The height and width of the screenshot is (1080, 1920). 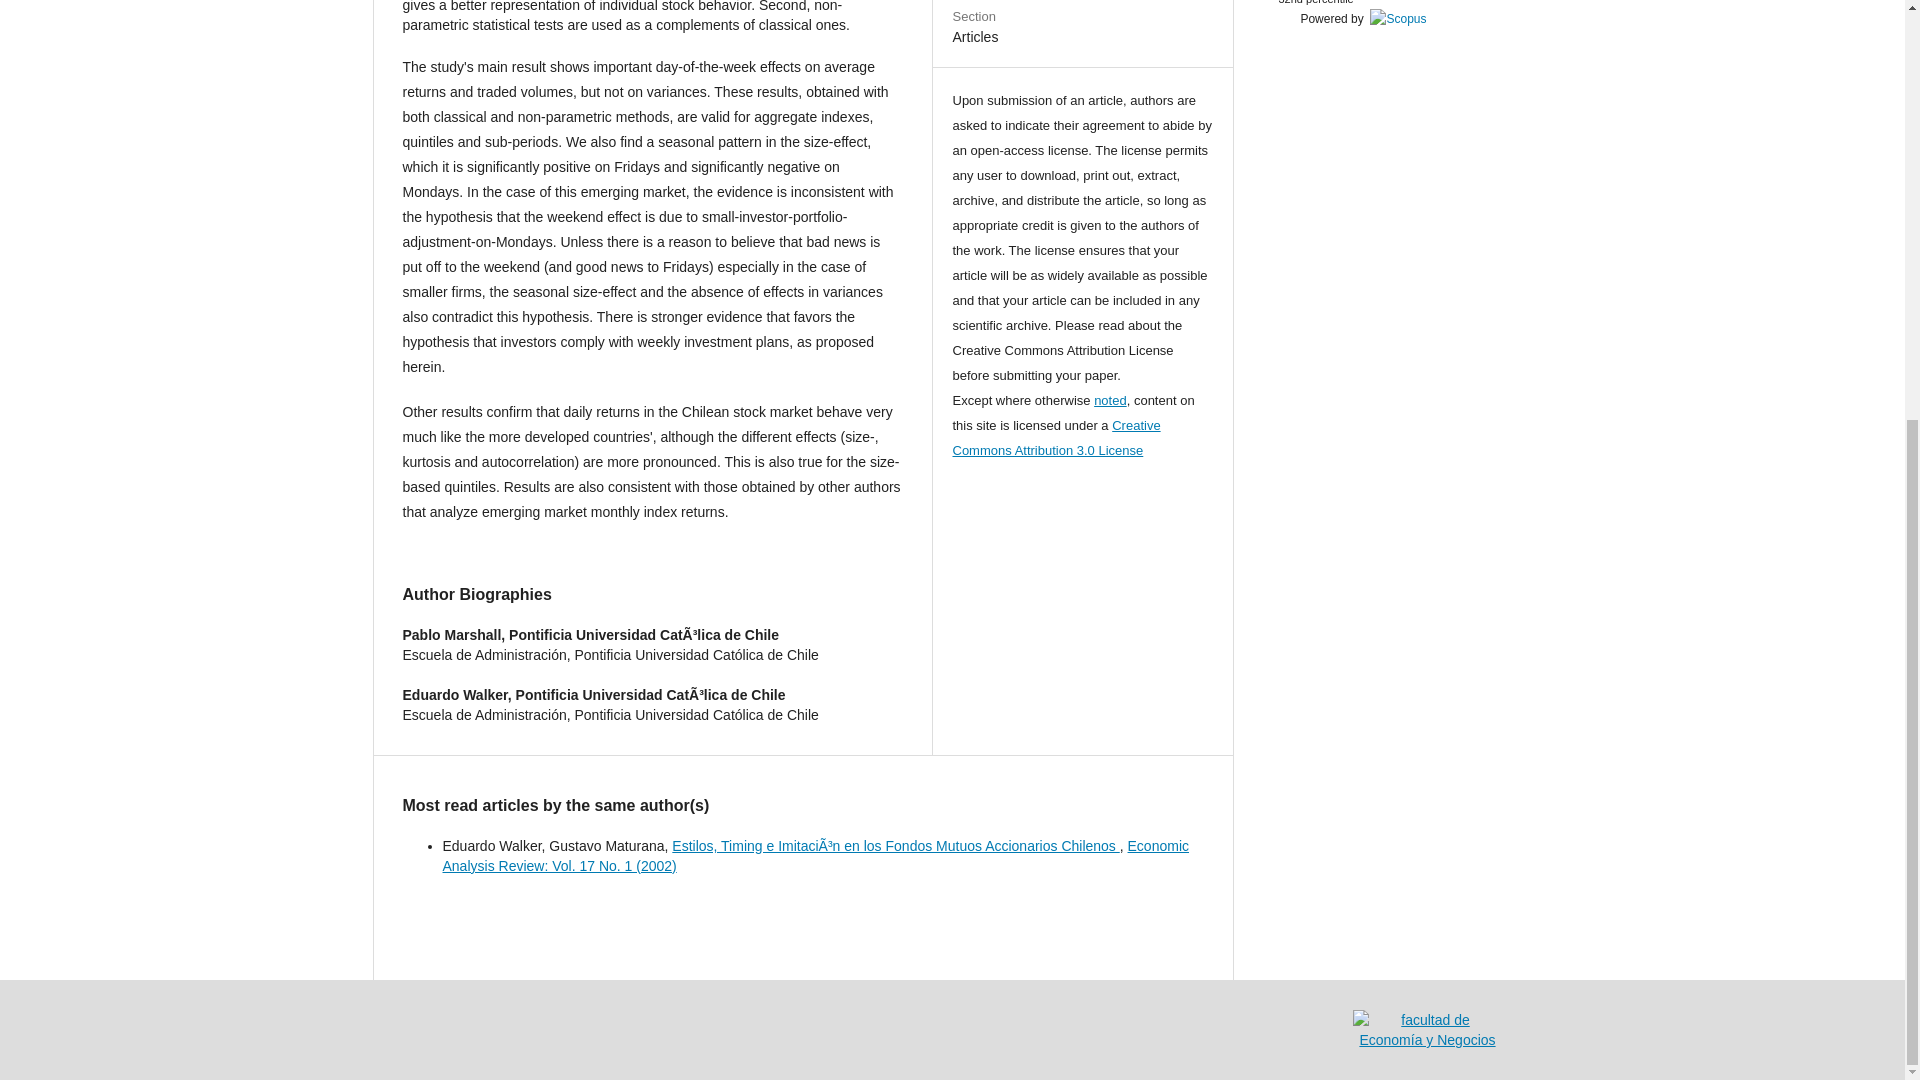 I want to click on Creative Commons Attribution 3.0 License, so click(x=1056, y=437).